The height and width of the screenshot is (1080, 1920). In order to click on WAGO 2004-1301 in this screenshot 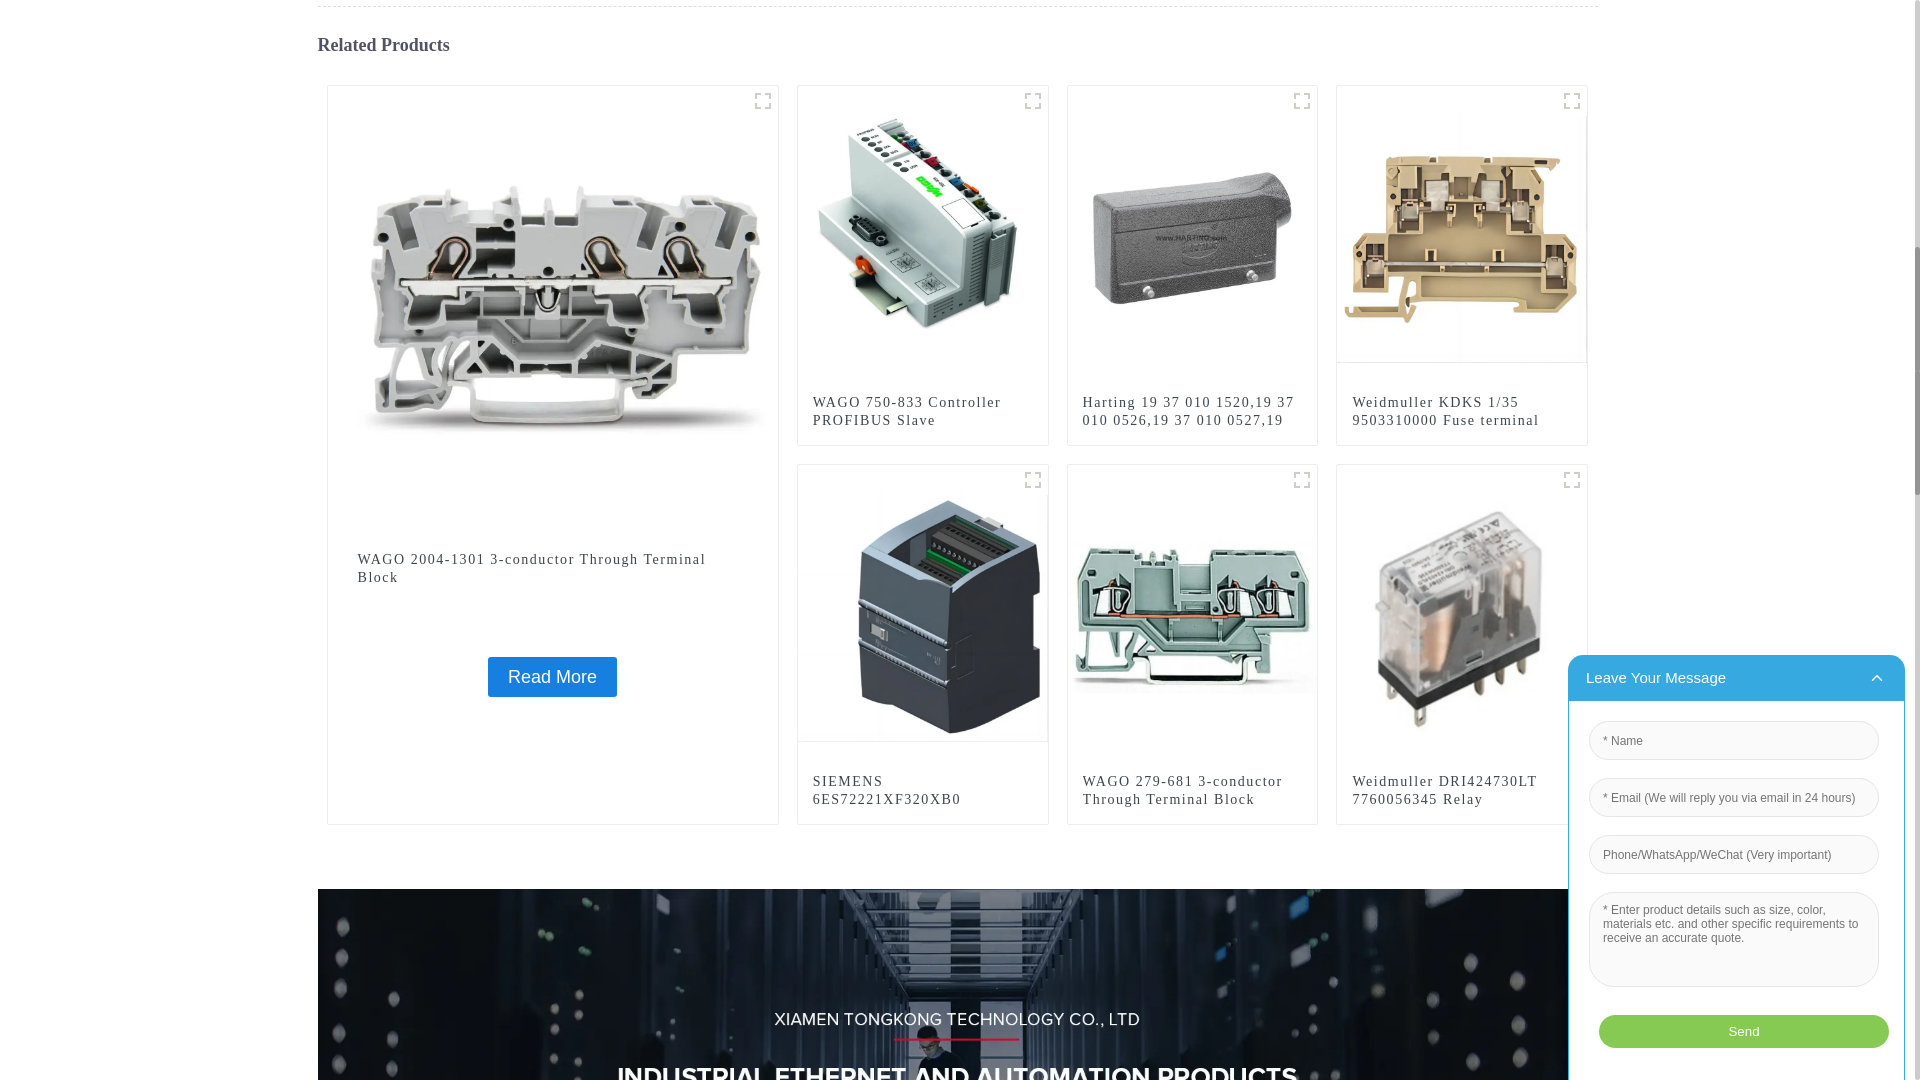, I will do `click(762, 100)`.